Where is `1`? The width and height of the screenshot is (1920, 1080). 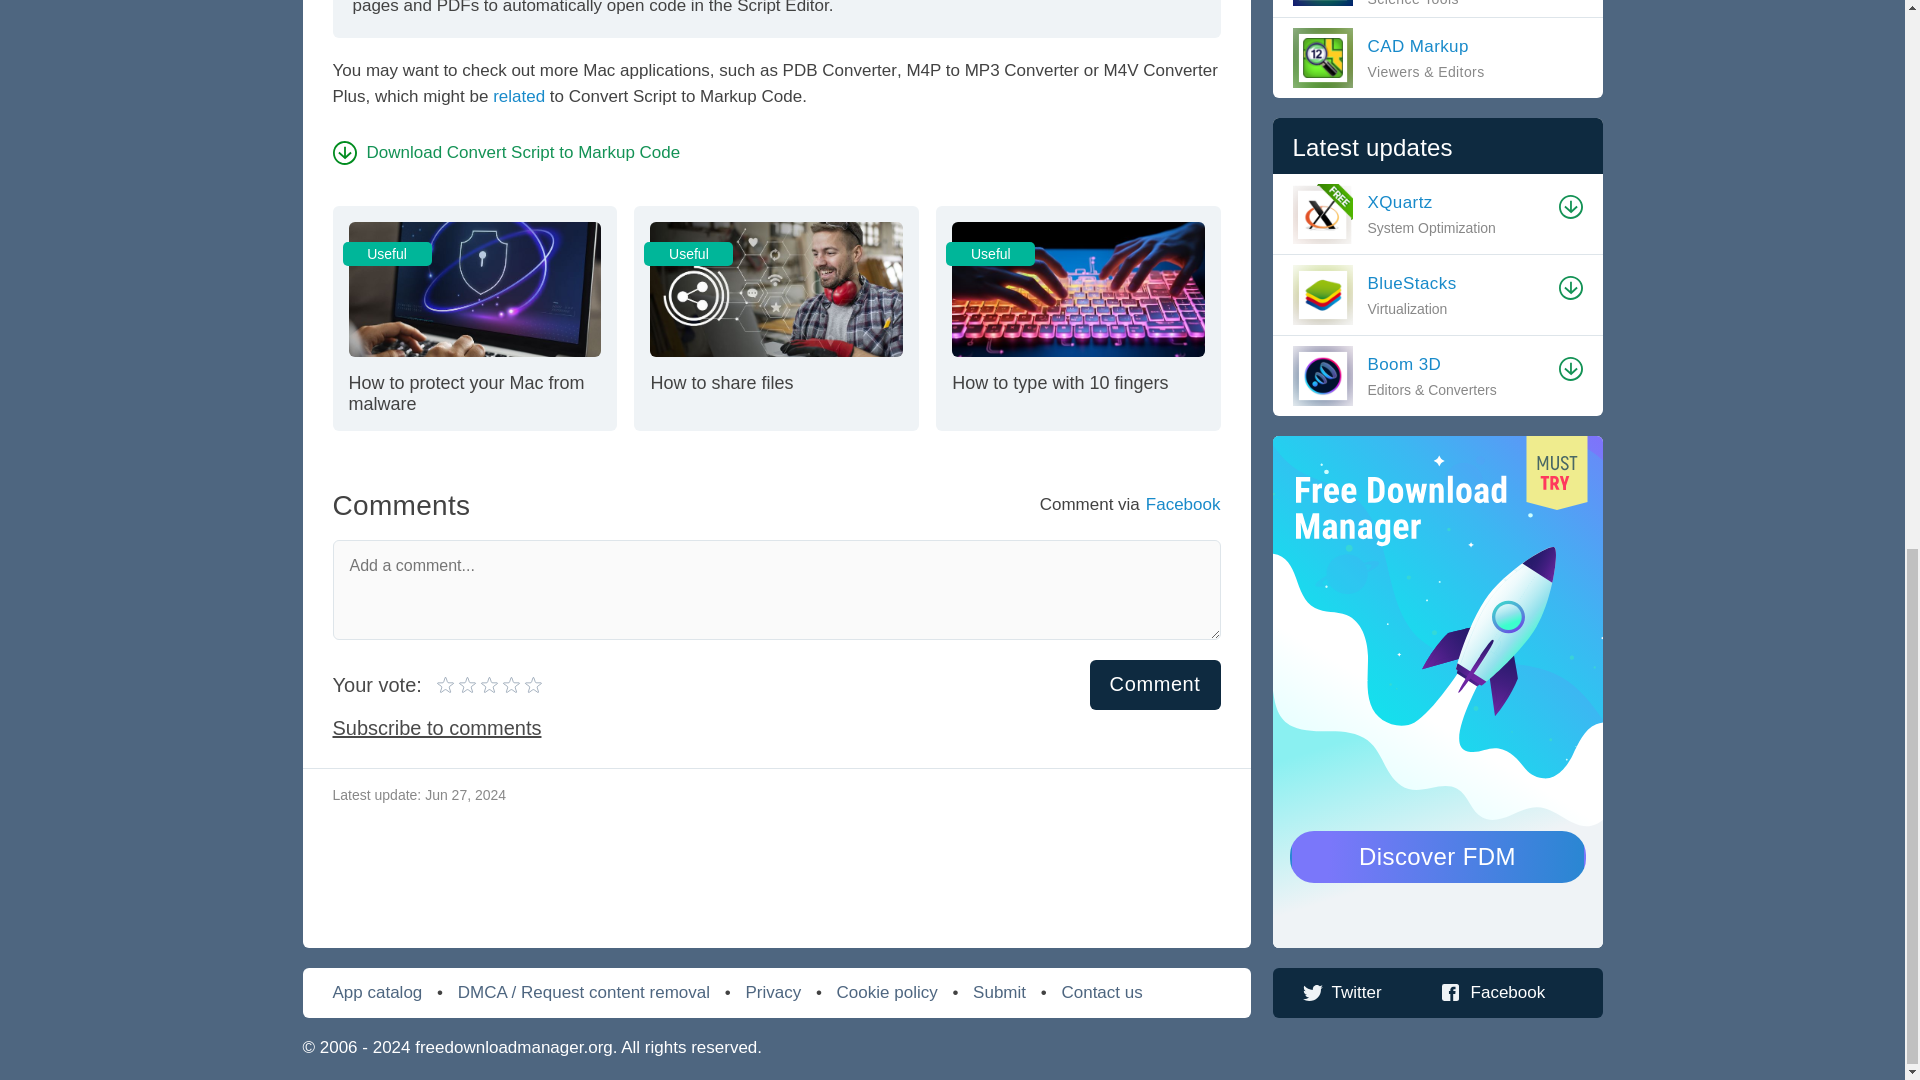
1 is located at coordinates (469, 685).